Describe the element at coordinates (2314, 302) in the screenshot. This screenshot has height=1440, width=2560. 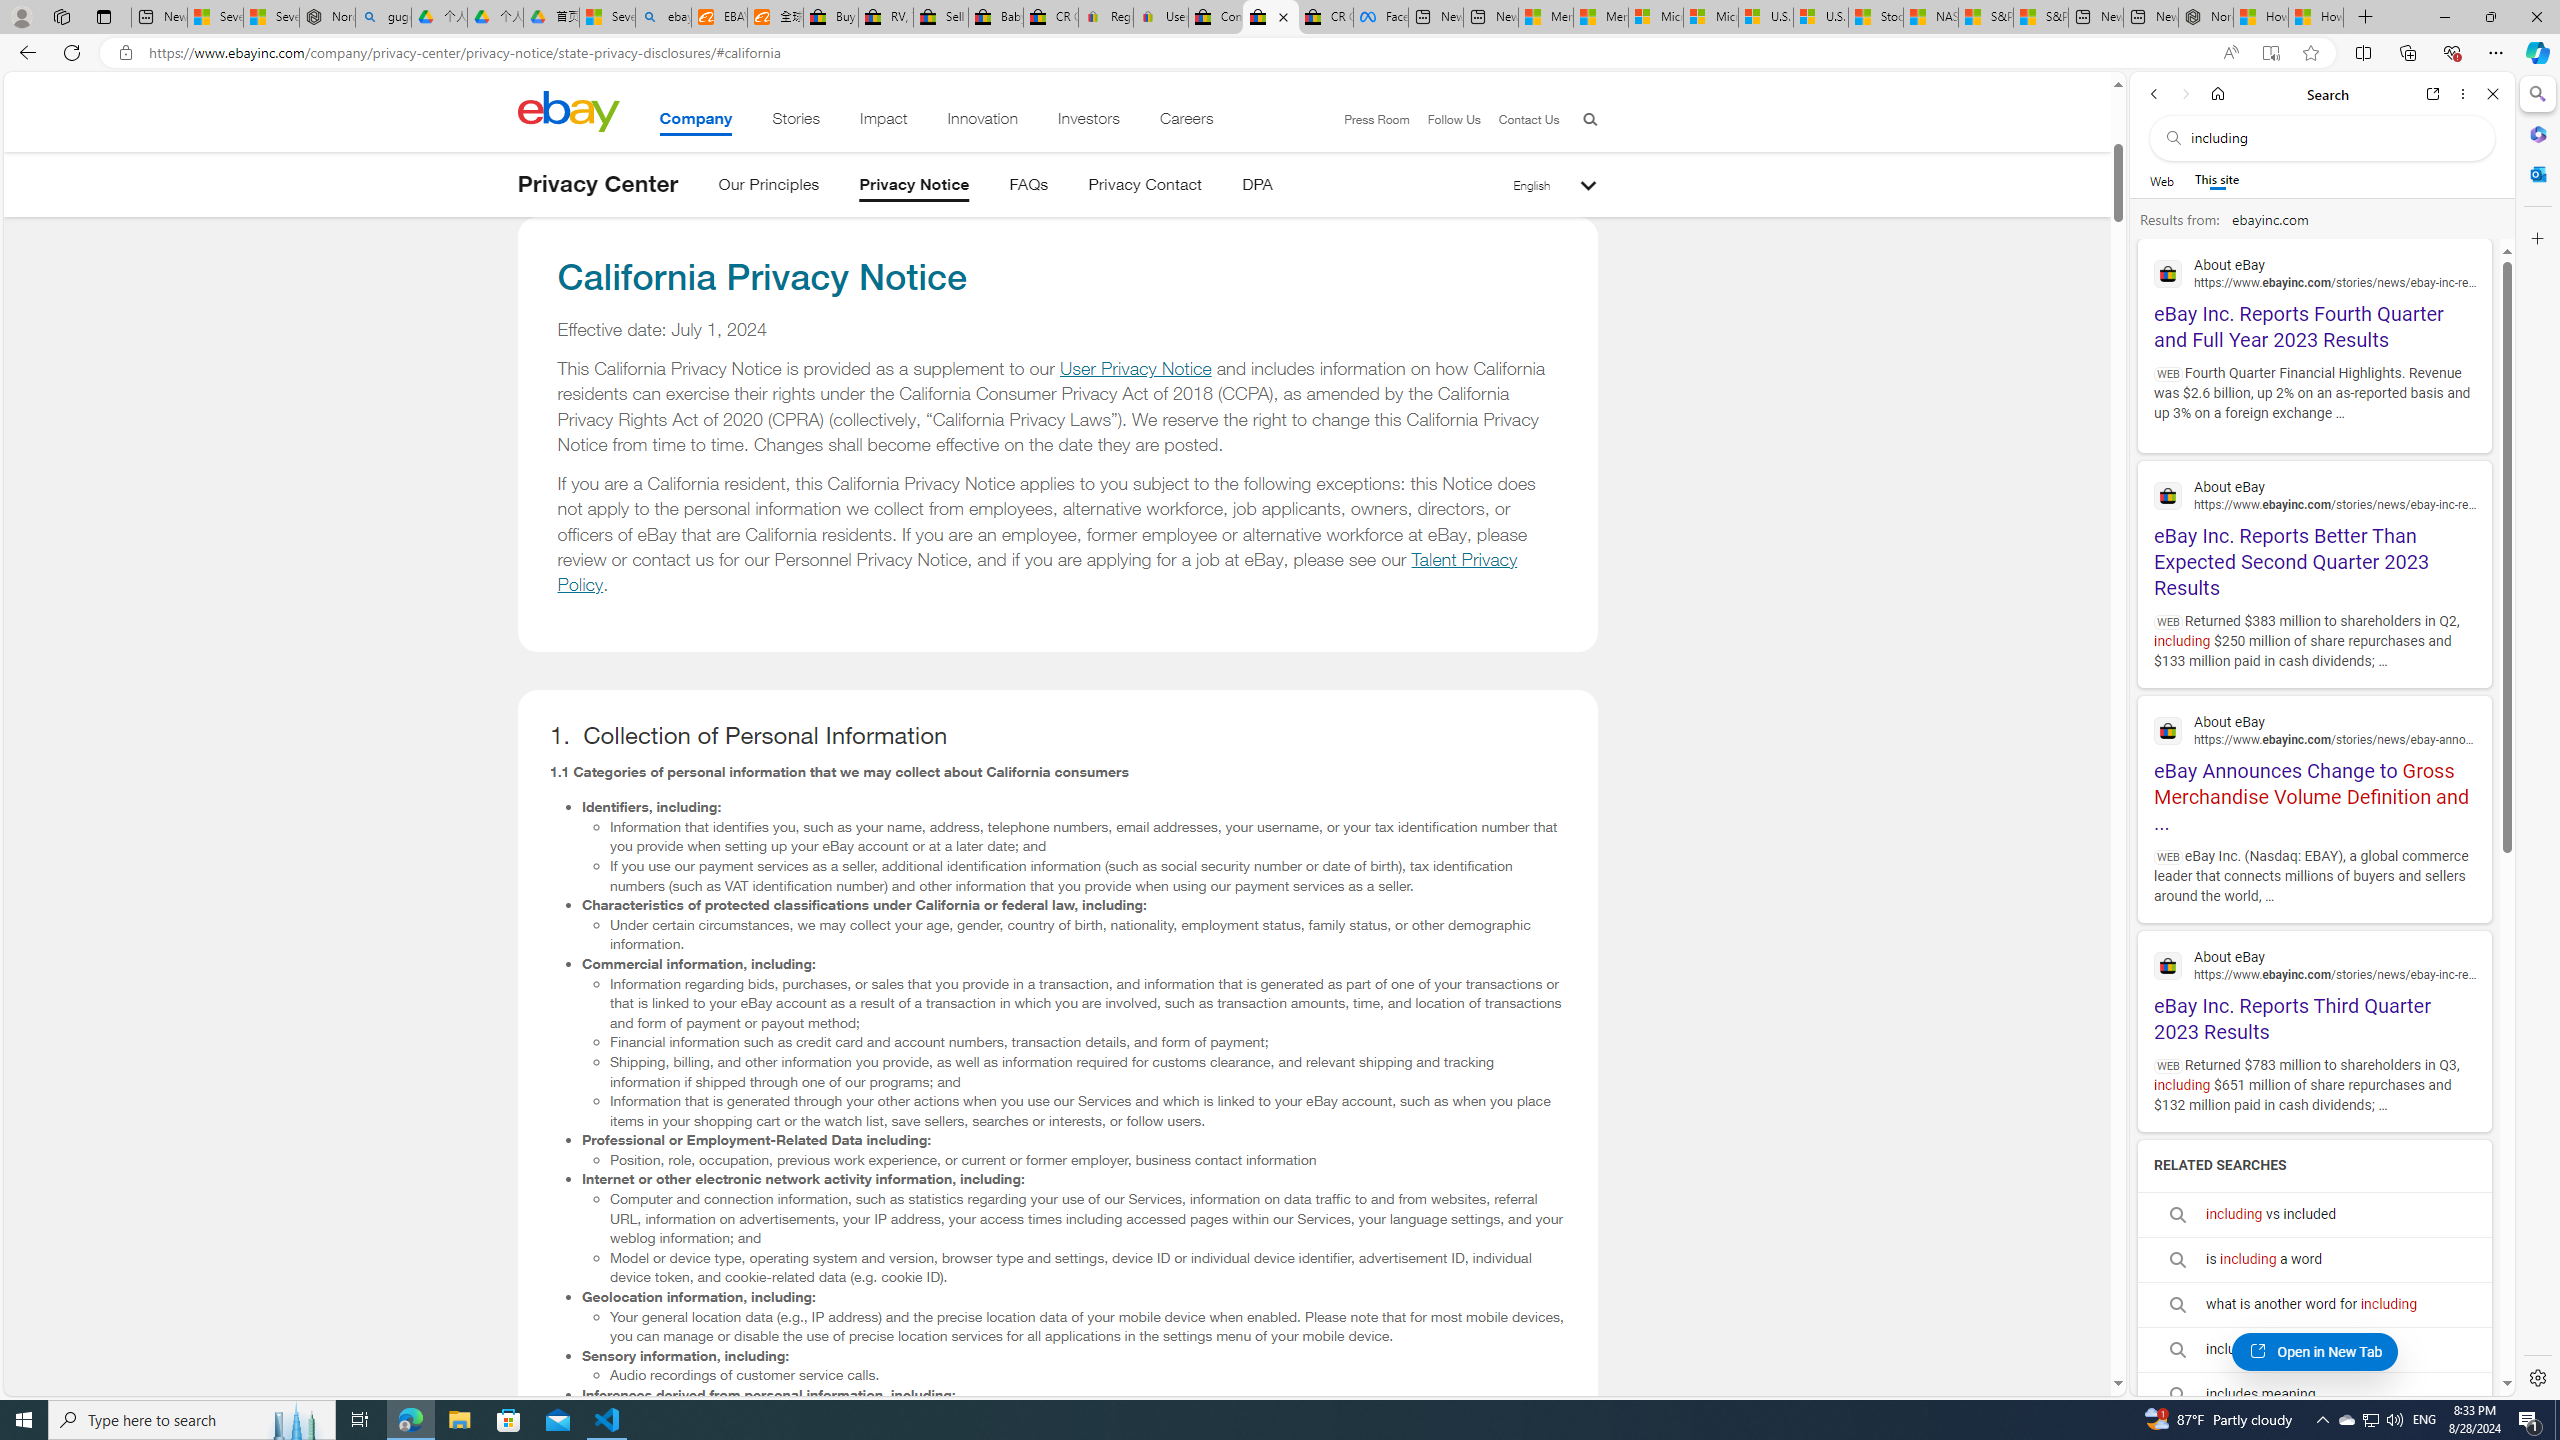
I see `eBay Inc. Reports Fourth Quarter and Full Year 2023 Results` at that location.